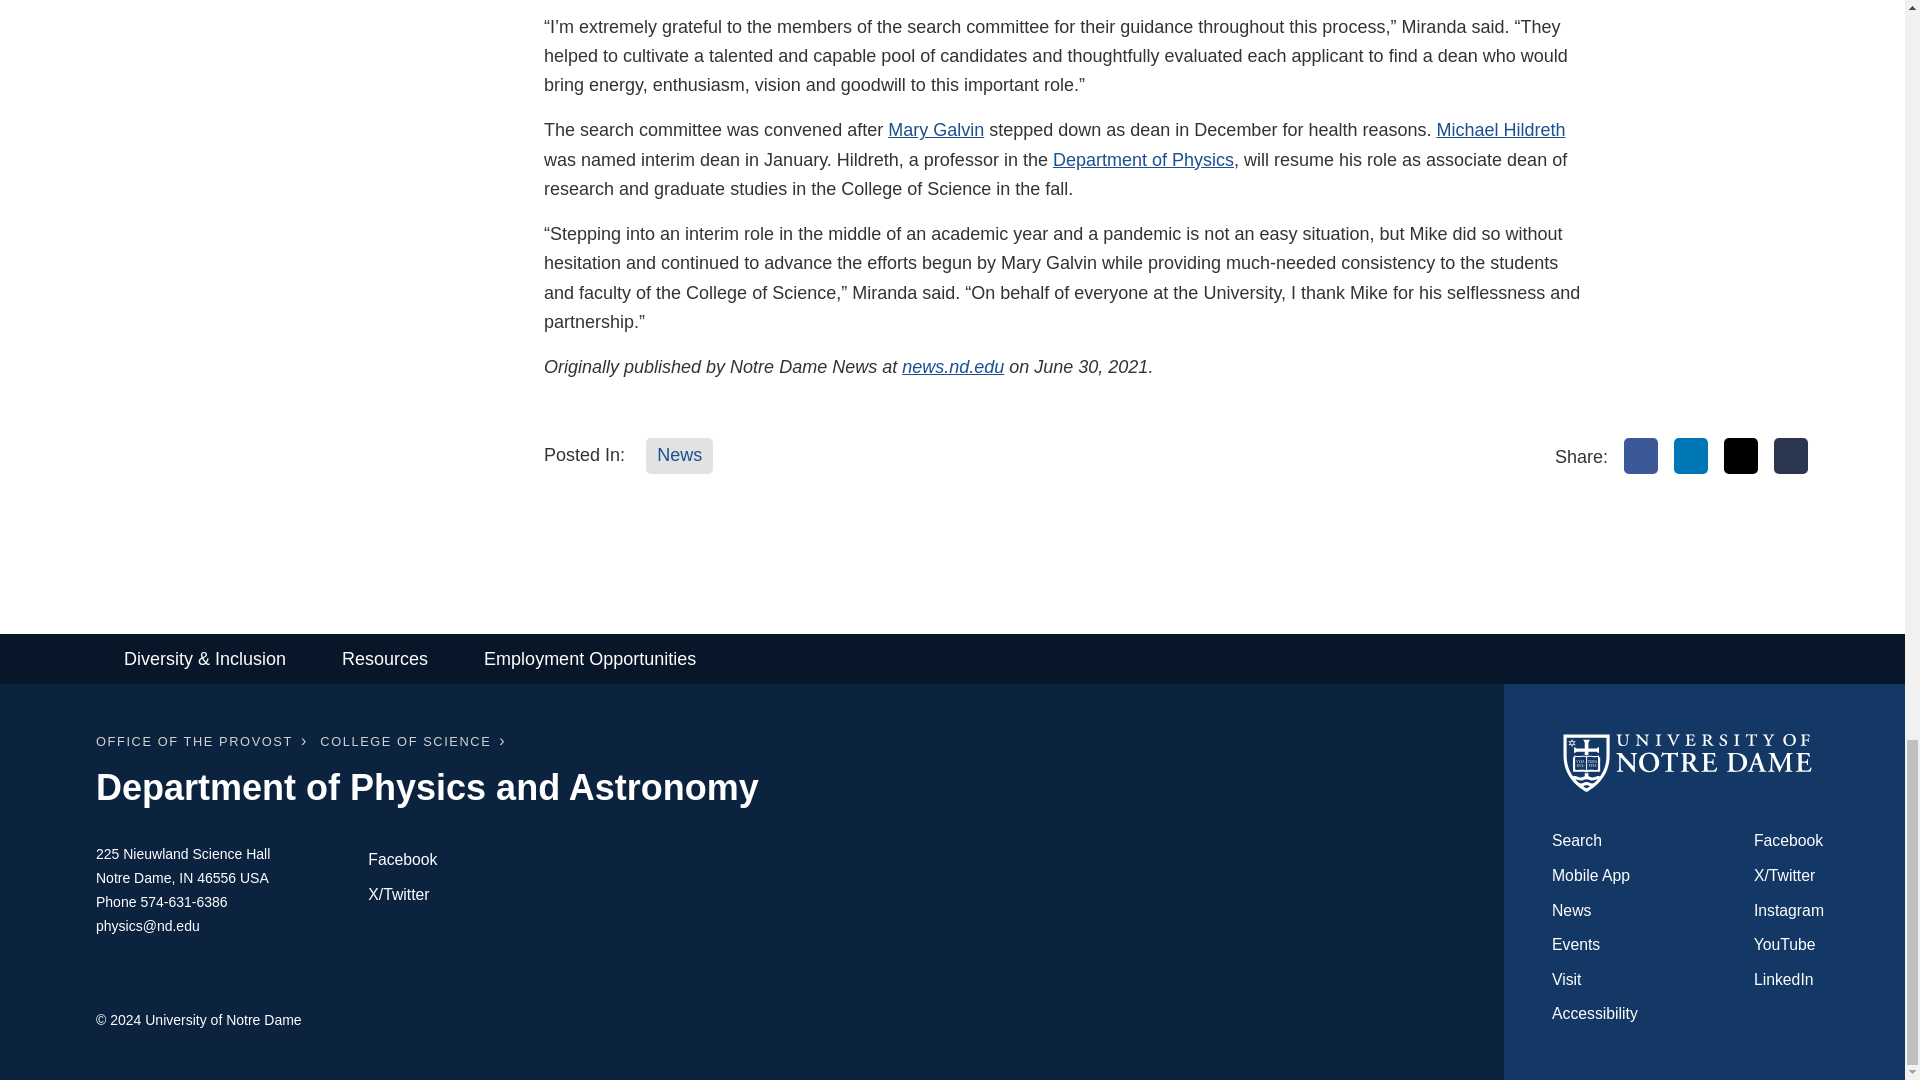 Image resolution: width=1920 pixels, height=1080 pixels. I want to click on Facebook, so click(1641, 456).